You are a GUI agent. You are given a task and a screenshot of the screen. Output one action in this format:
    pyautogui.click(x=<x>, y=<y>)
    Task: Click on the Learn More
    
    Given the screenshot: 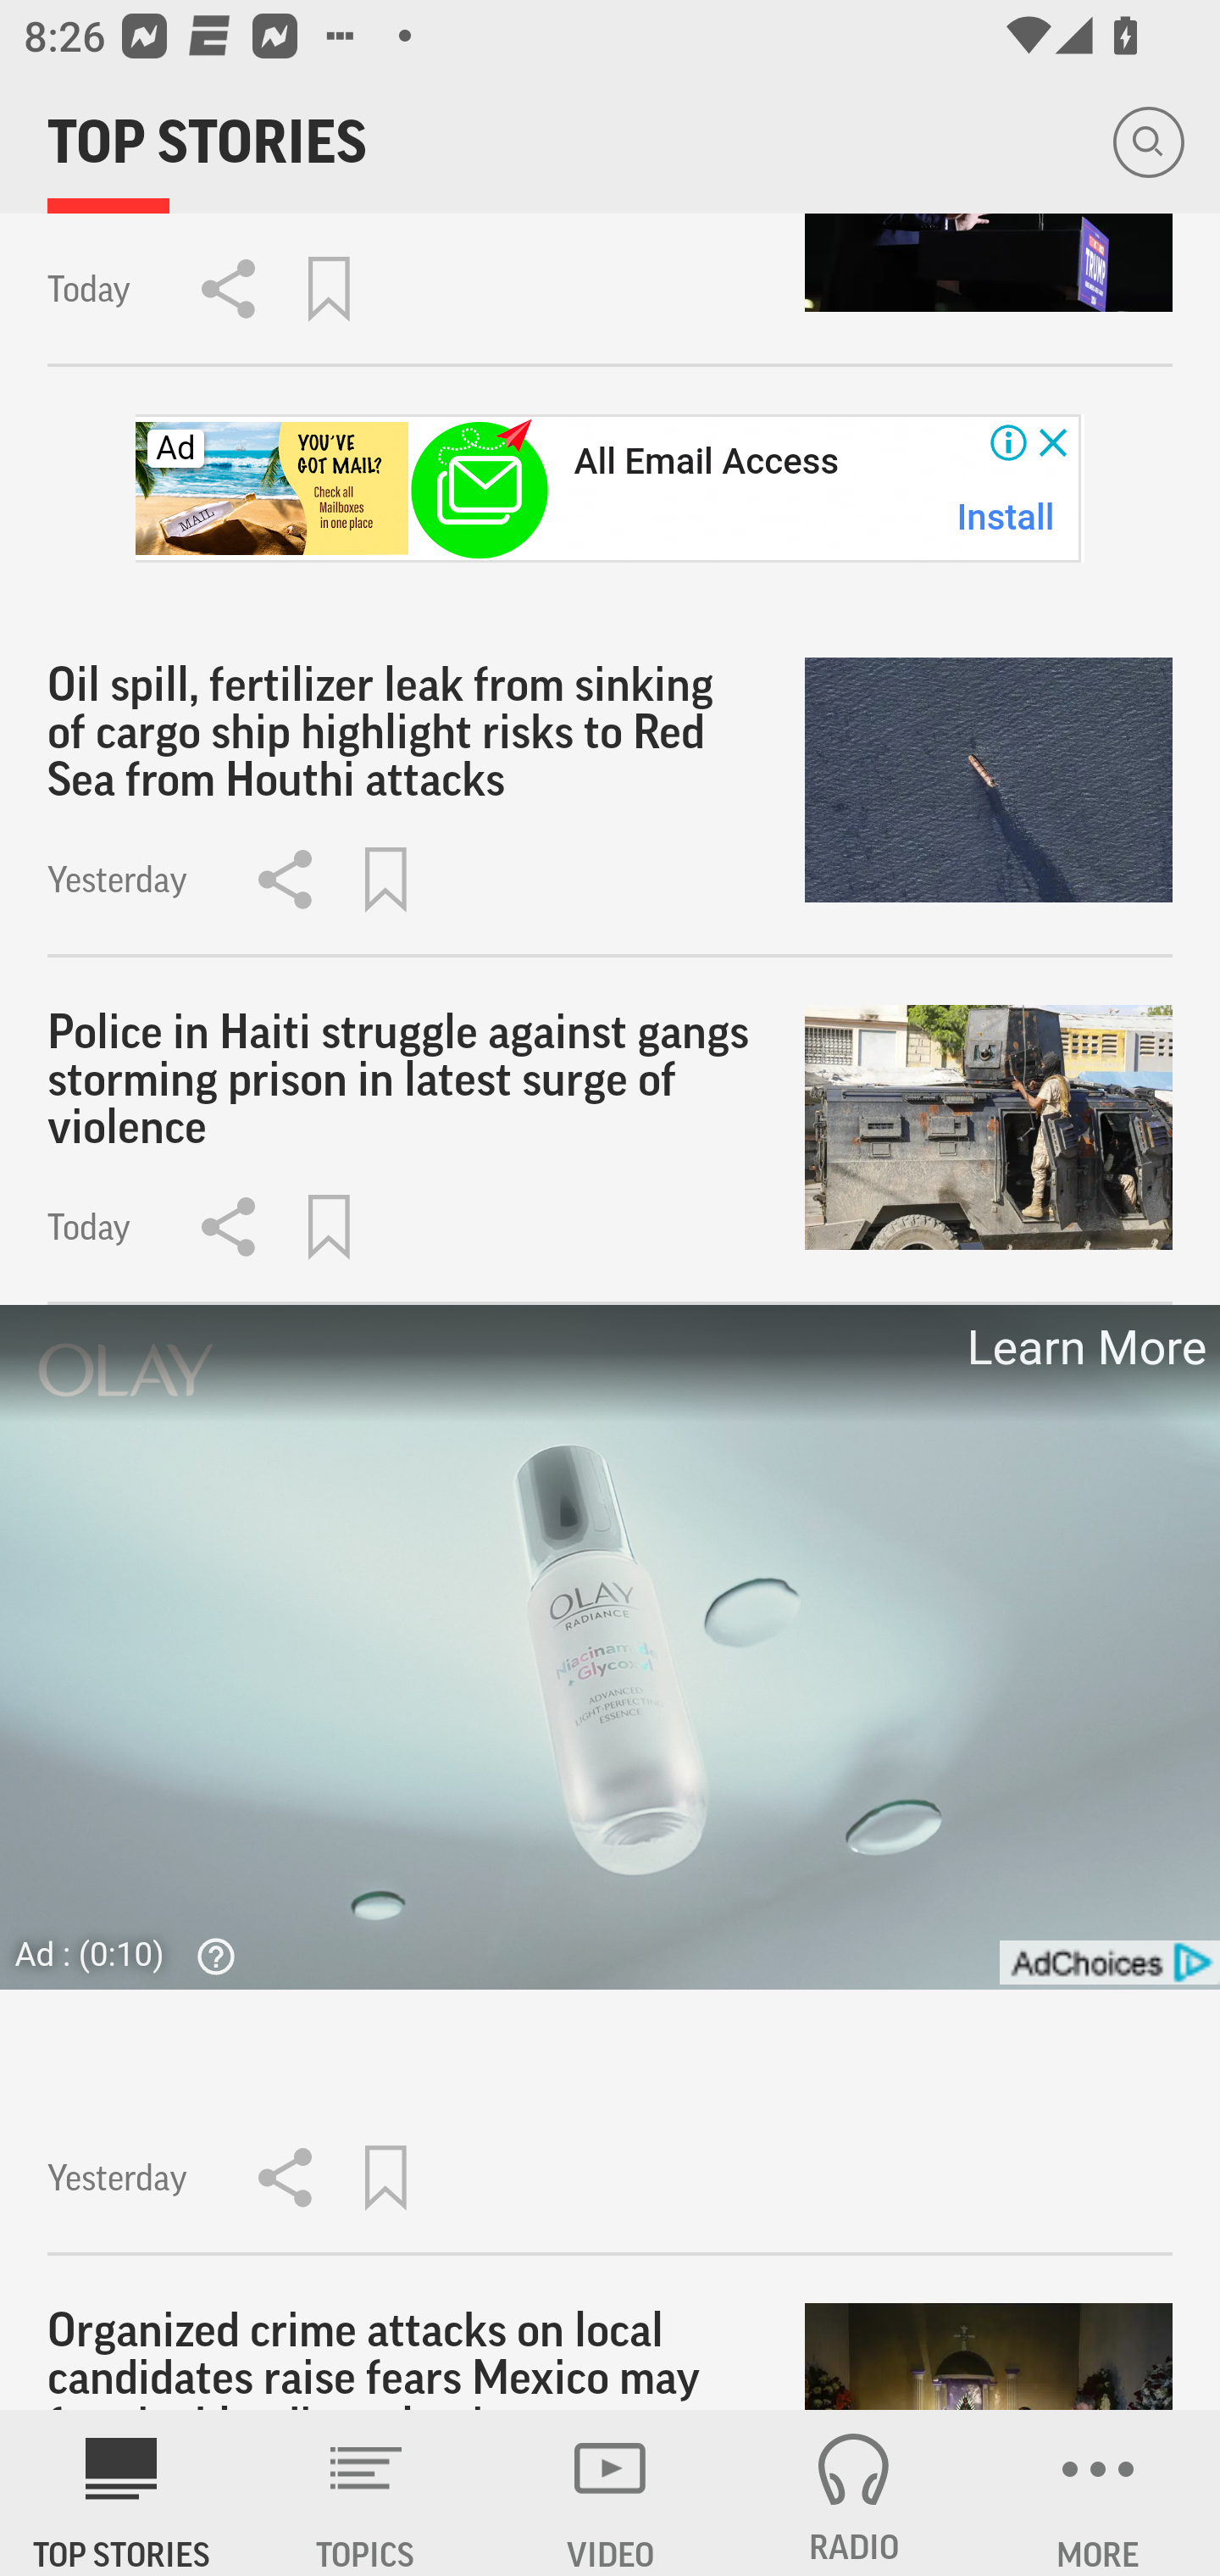 What is the action you would take?
    pyautogui.click(x=1084, y=1348)
    